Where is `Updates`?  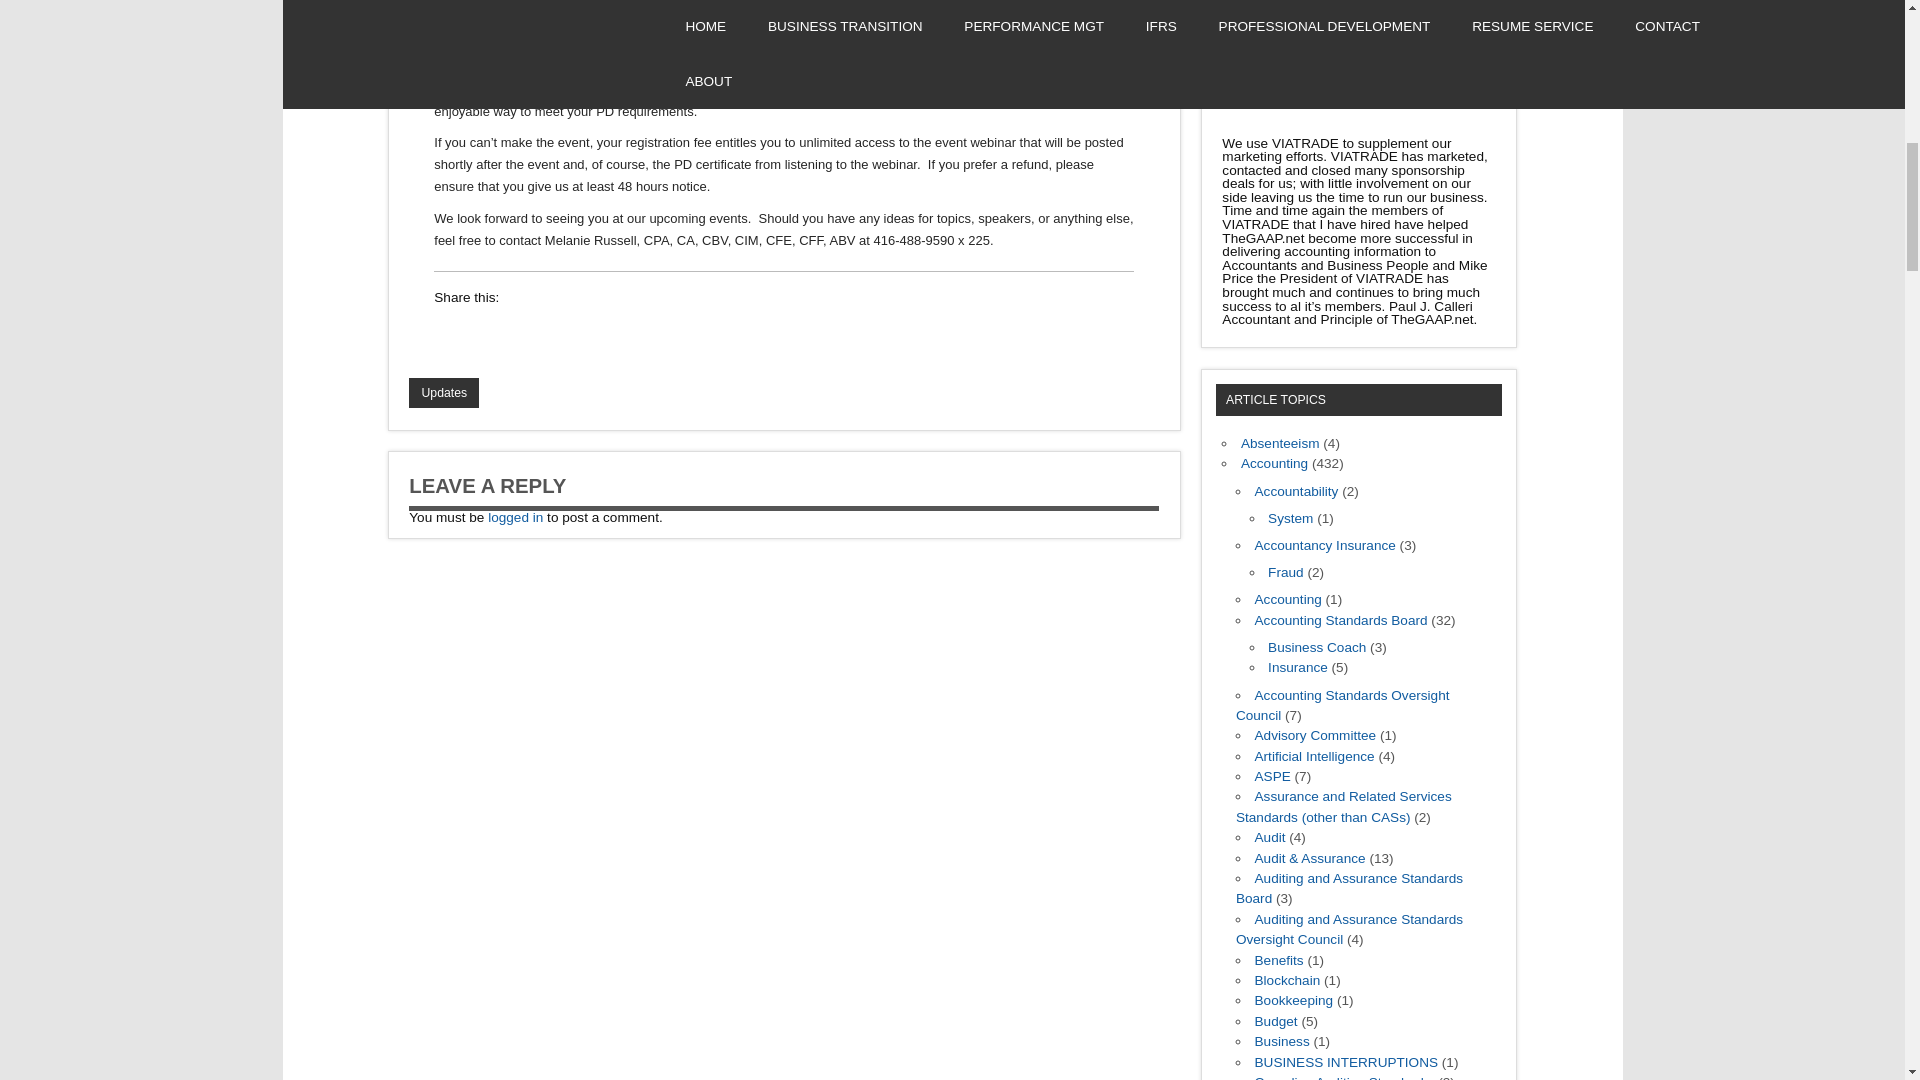
Updates is located at coordinates (443, 393).